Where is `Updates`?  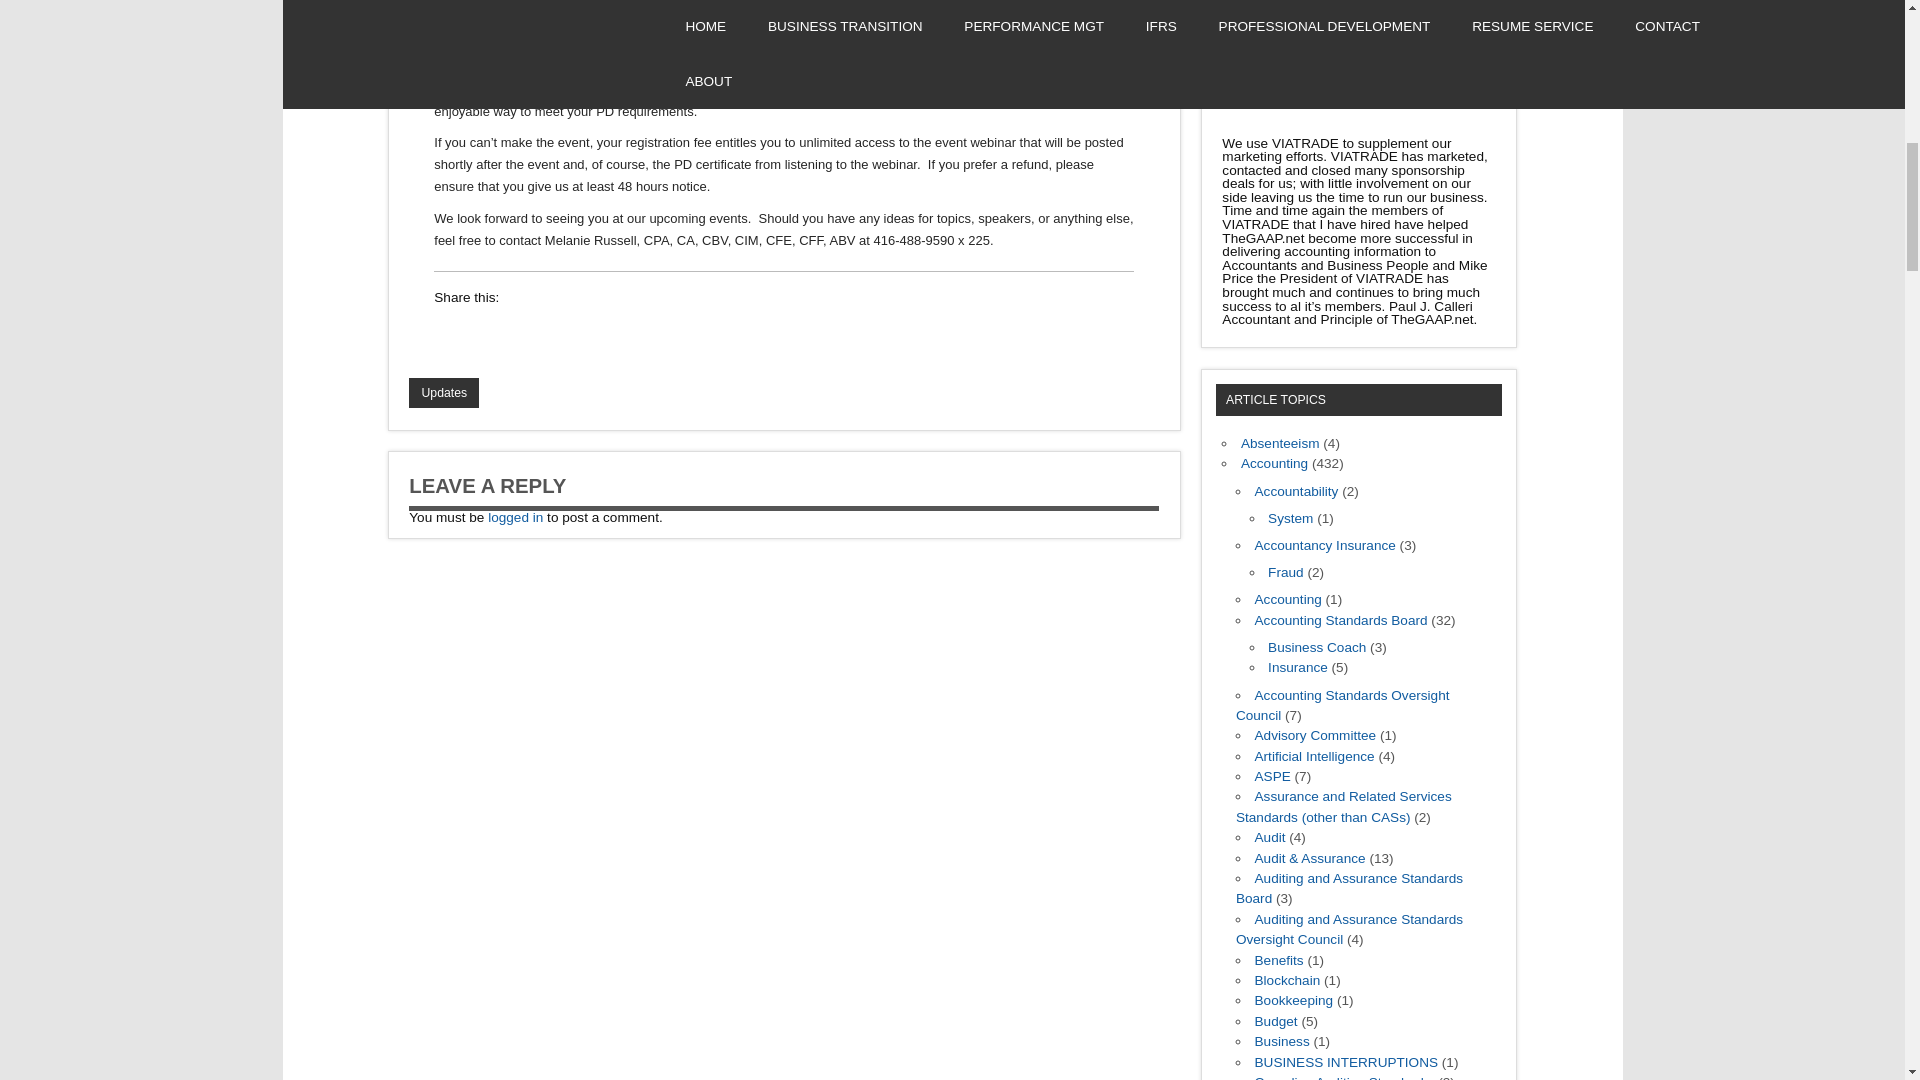
Updates is located at coordinates (443, 393).